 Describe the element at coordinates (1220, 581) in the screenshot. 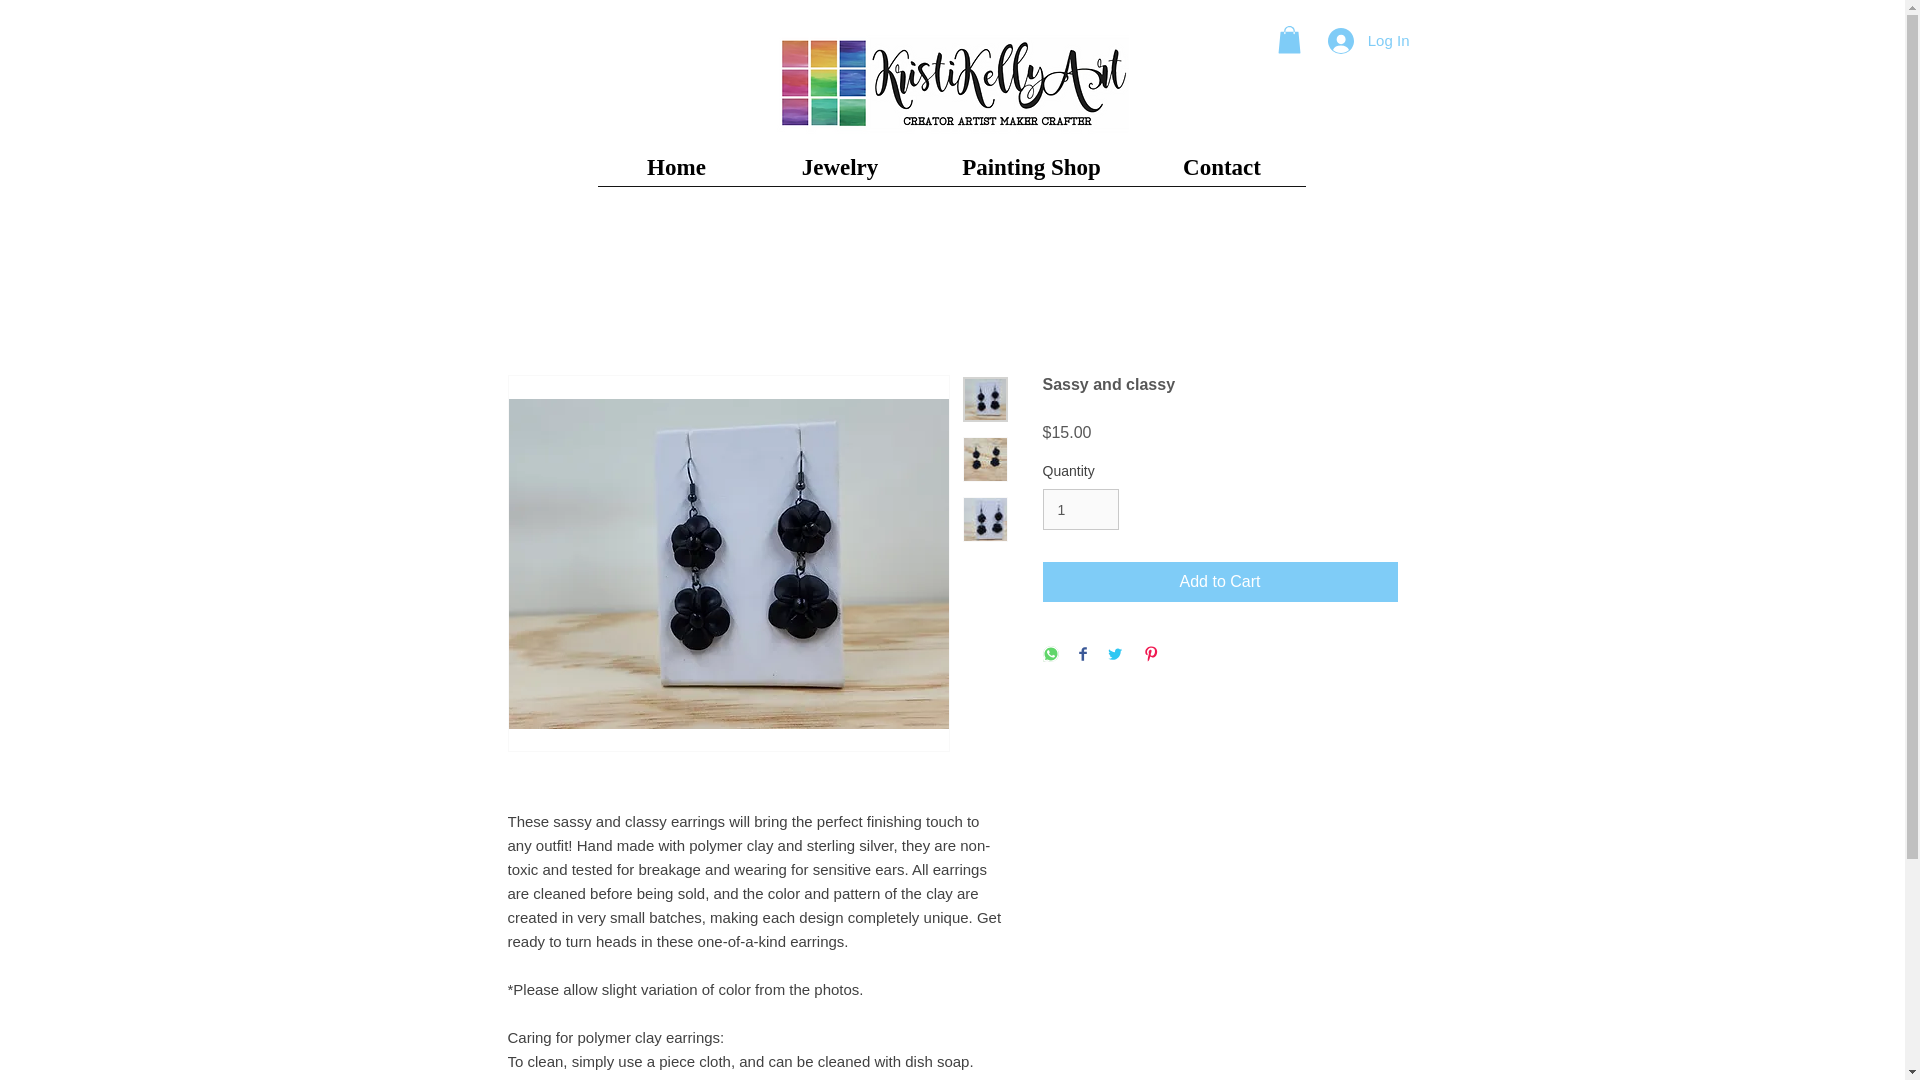

I see `Add to Cart` at that location.